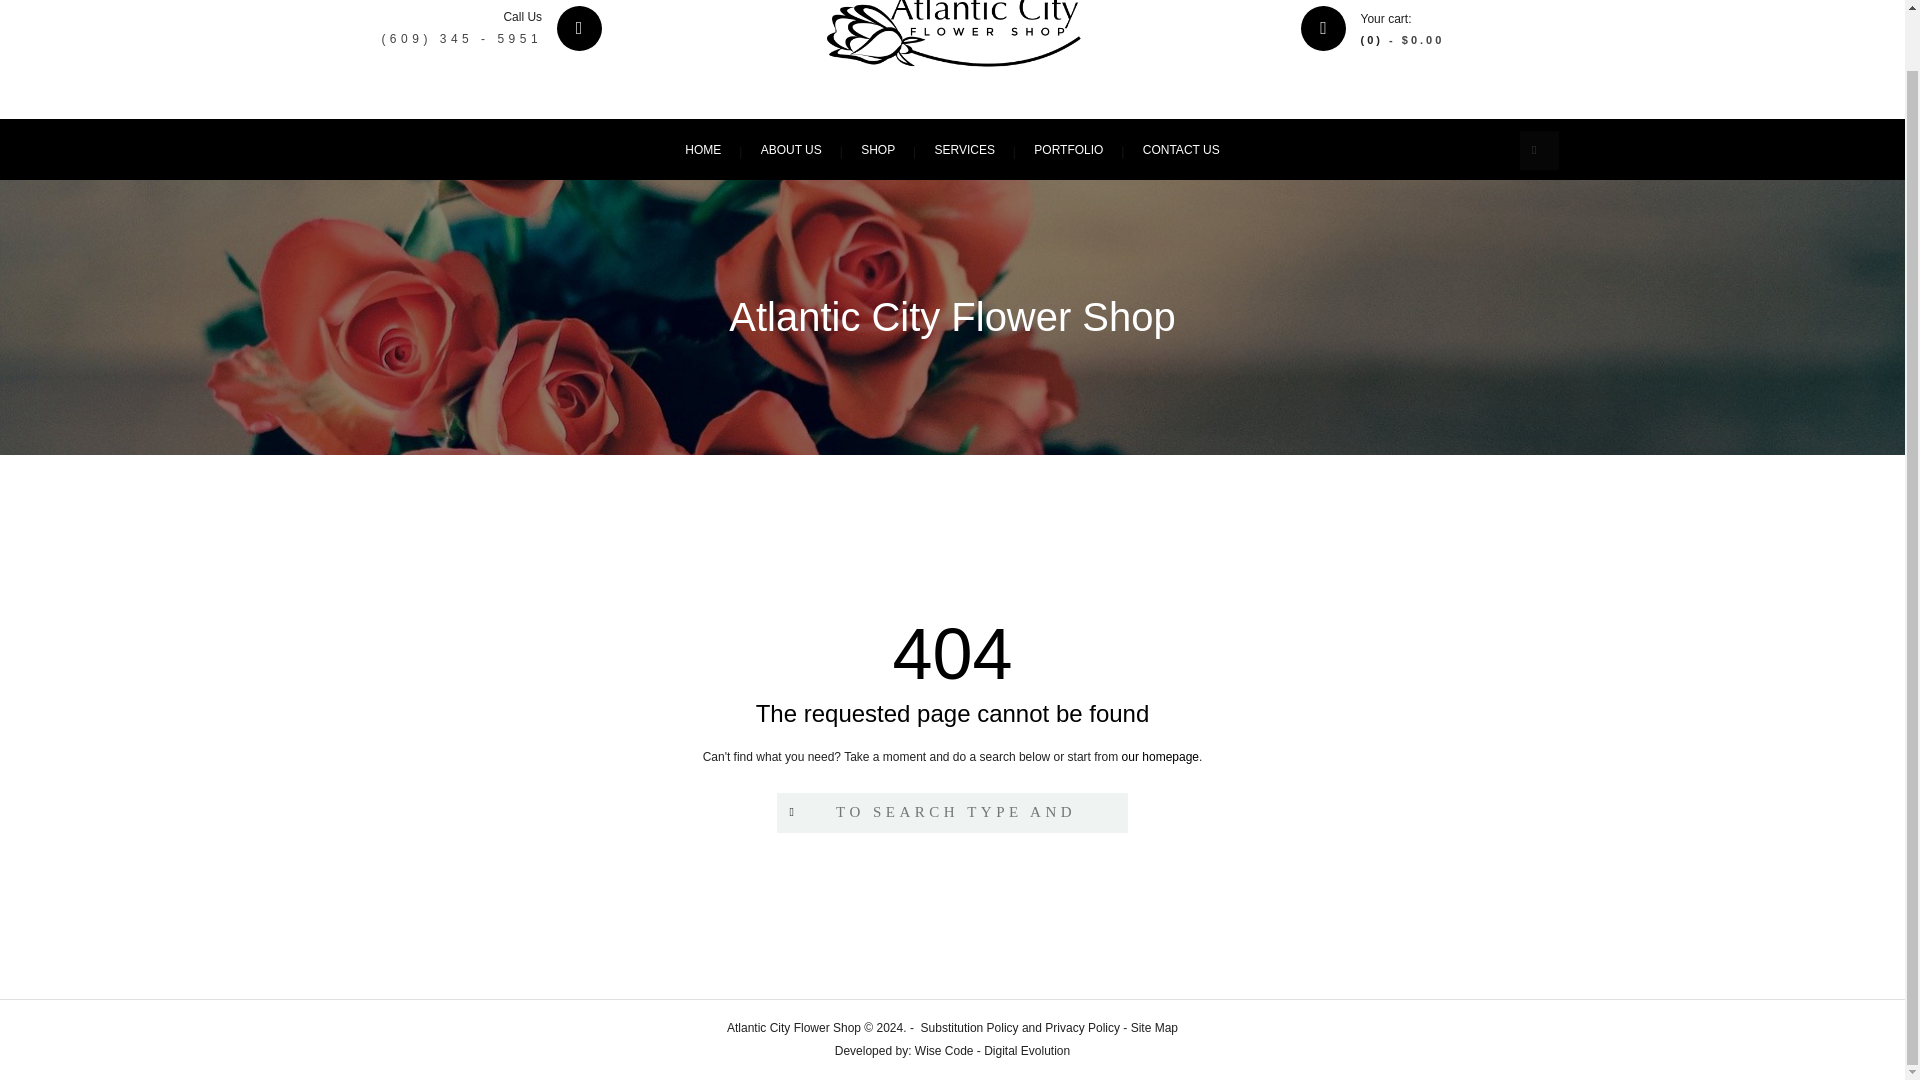 This screenshot has height=1080, width=1920. What do you see at coordinates (702, 149) in the screenshot?
I see `HOME` at bounding box center [702, 149].